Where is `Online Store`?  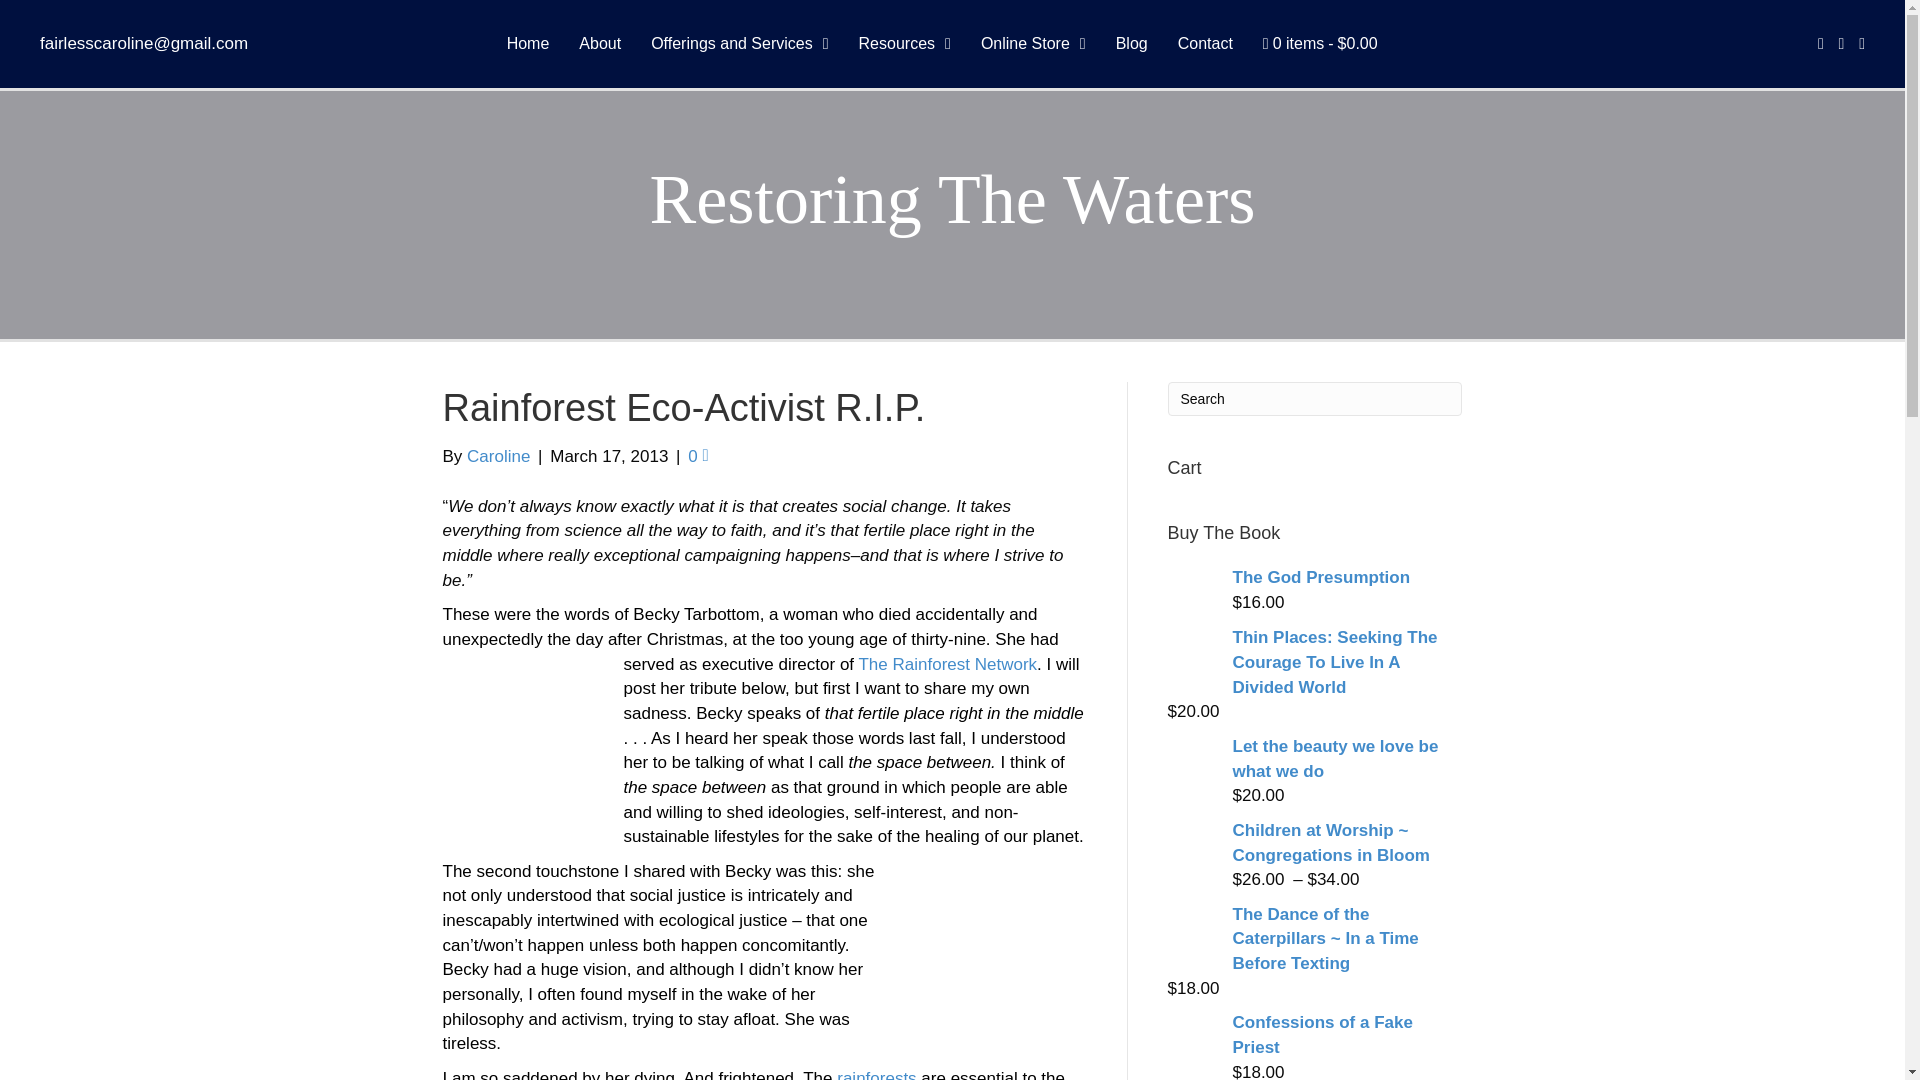 Online Store is located at coordinates (1034, 43).